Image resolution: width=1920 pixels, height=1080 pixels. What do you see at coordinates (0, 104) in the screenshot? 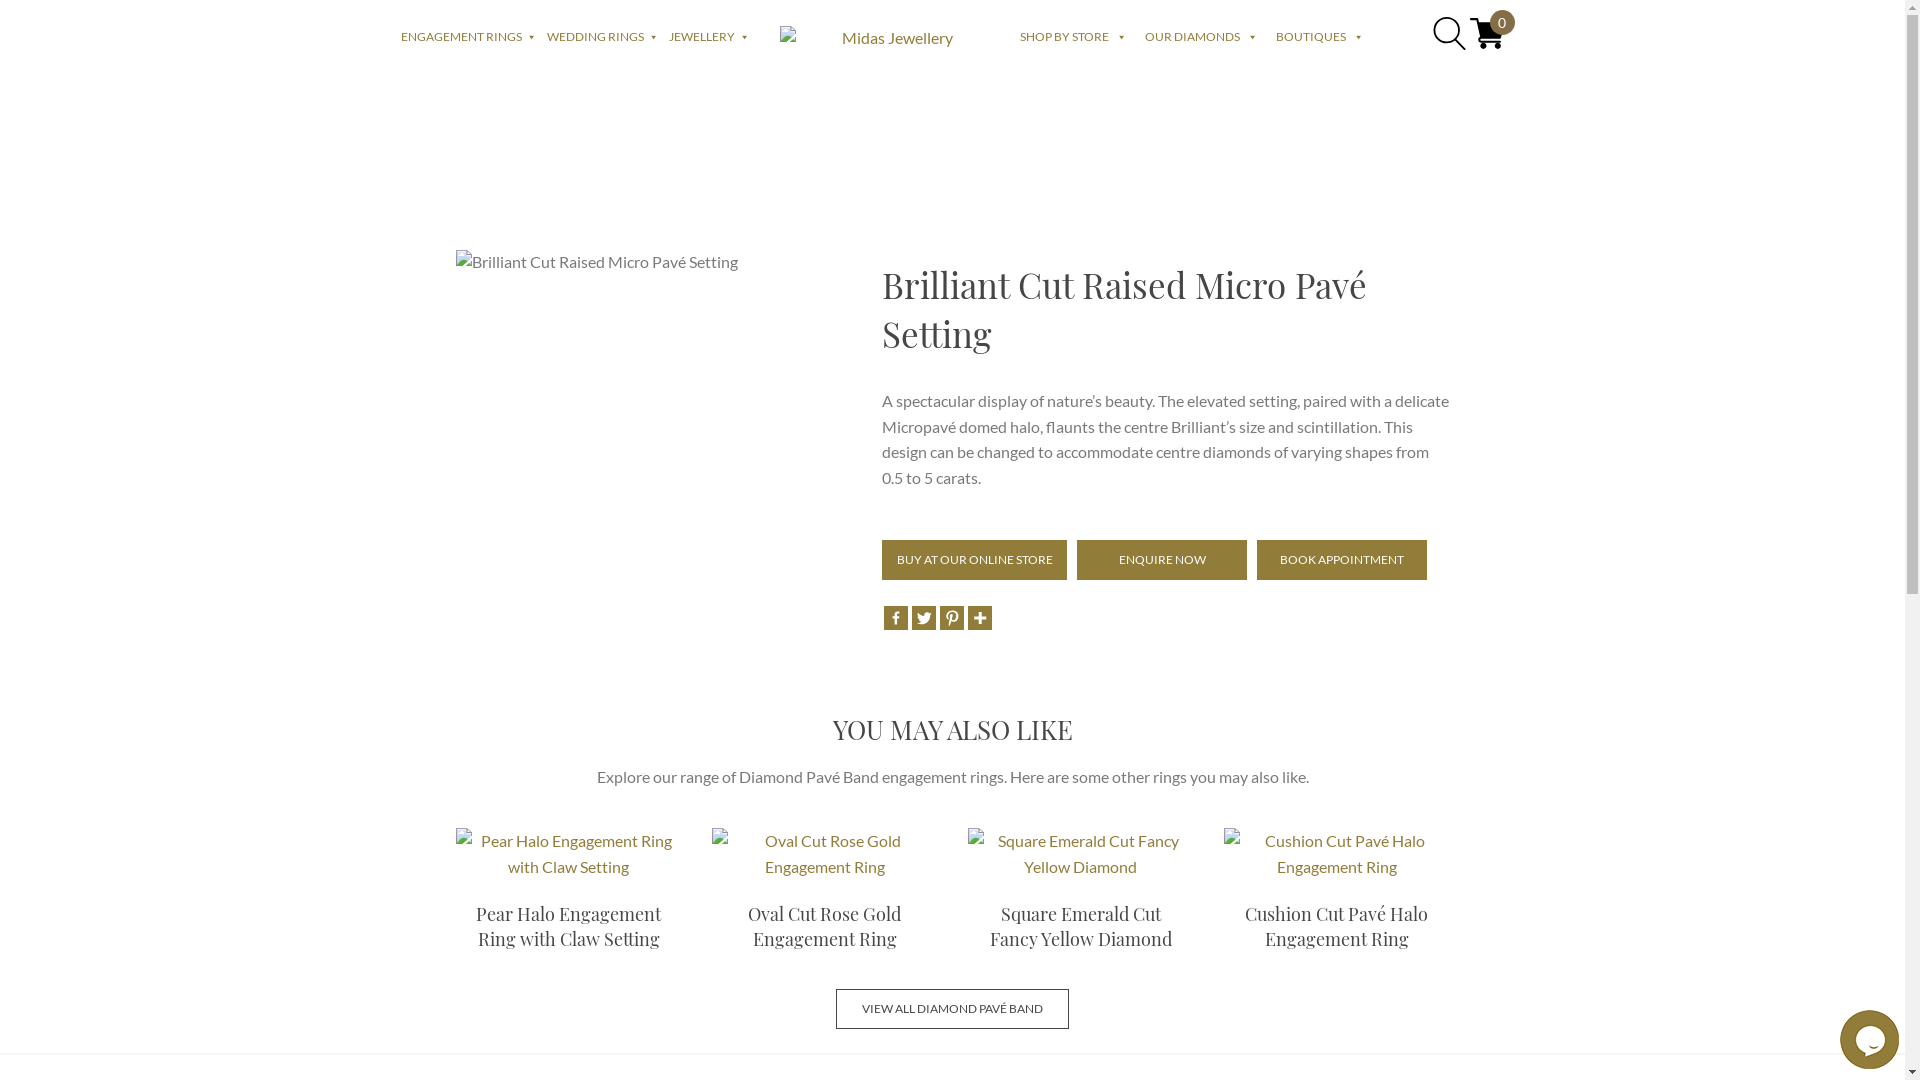
I see `Skip to content` at bounding box center [0, 104].